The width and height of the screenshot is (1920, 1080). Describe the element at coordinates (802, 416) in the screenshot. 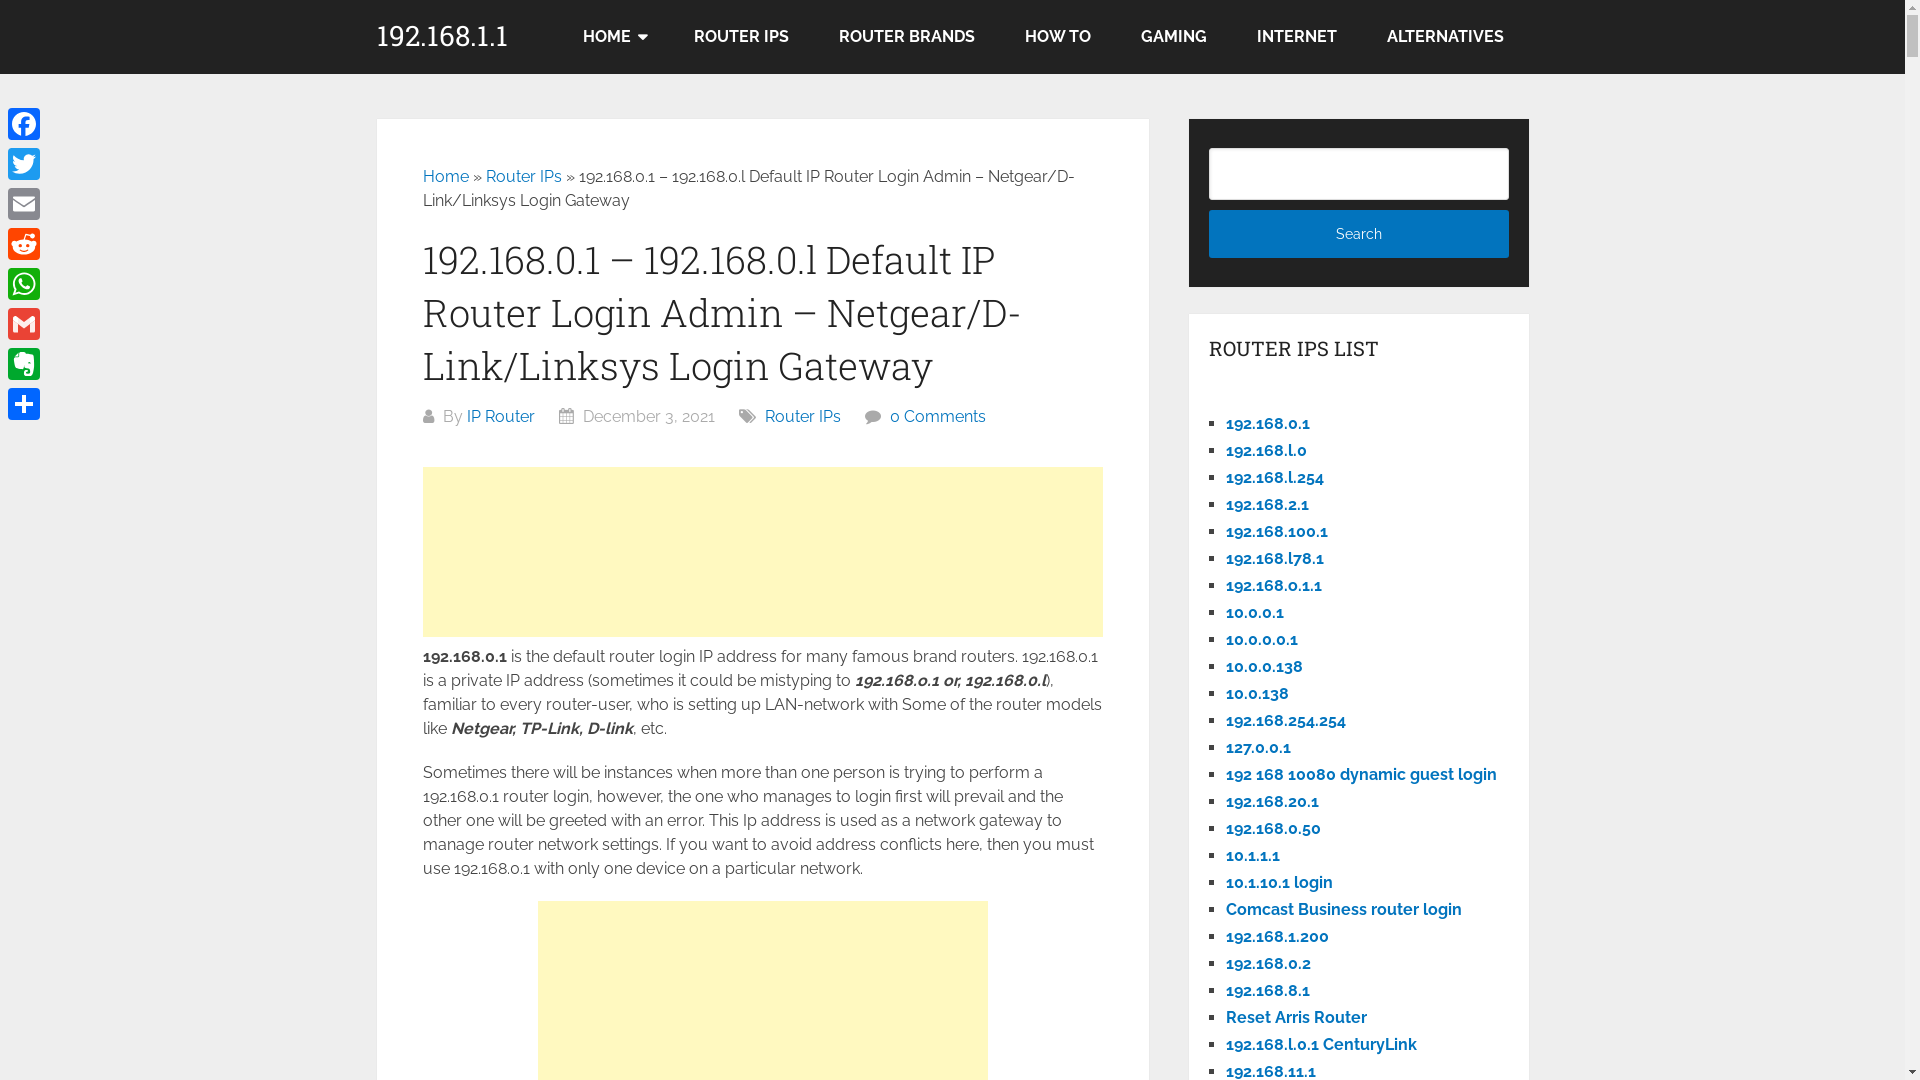

I see `Router IPs` at that location.